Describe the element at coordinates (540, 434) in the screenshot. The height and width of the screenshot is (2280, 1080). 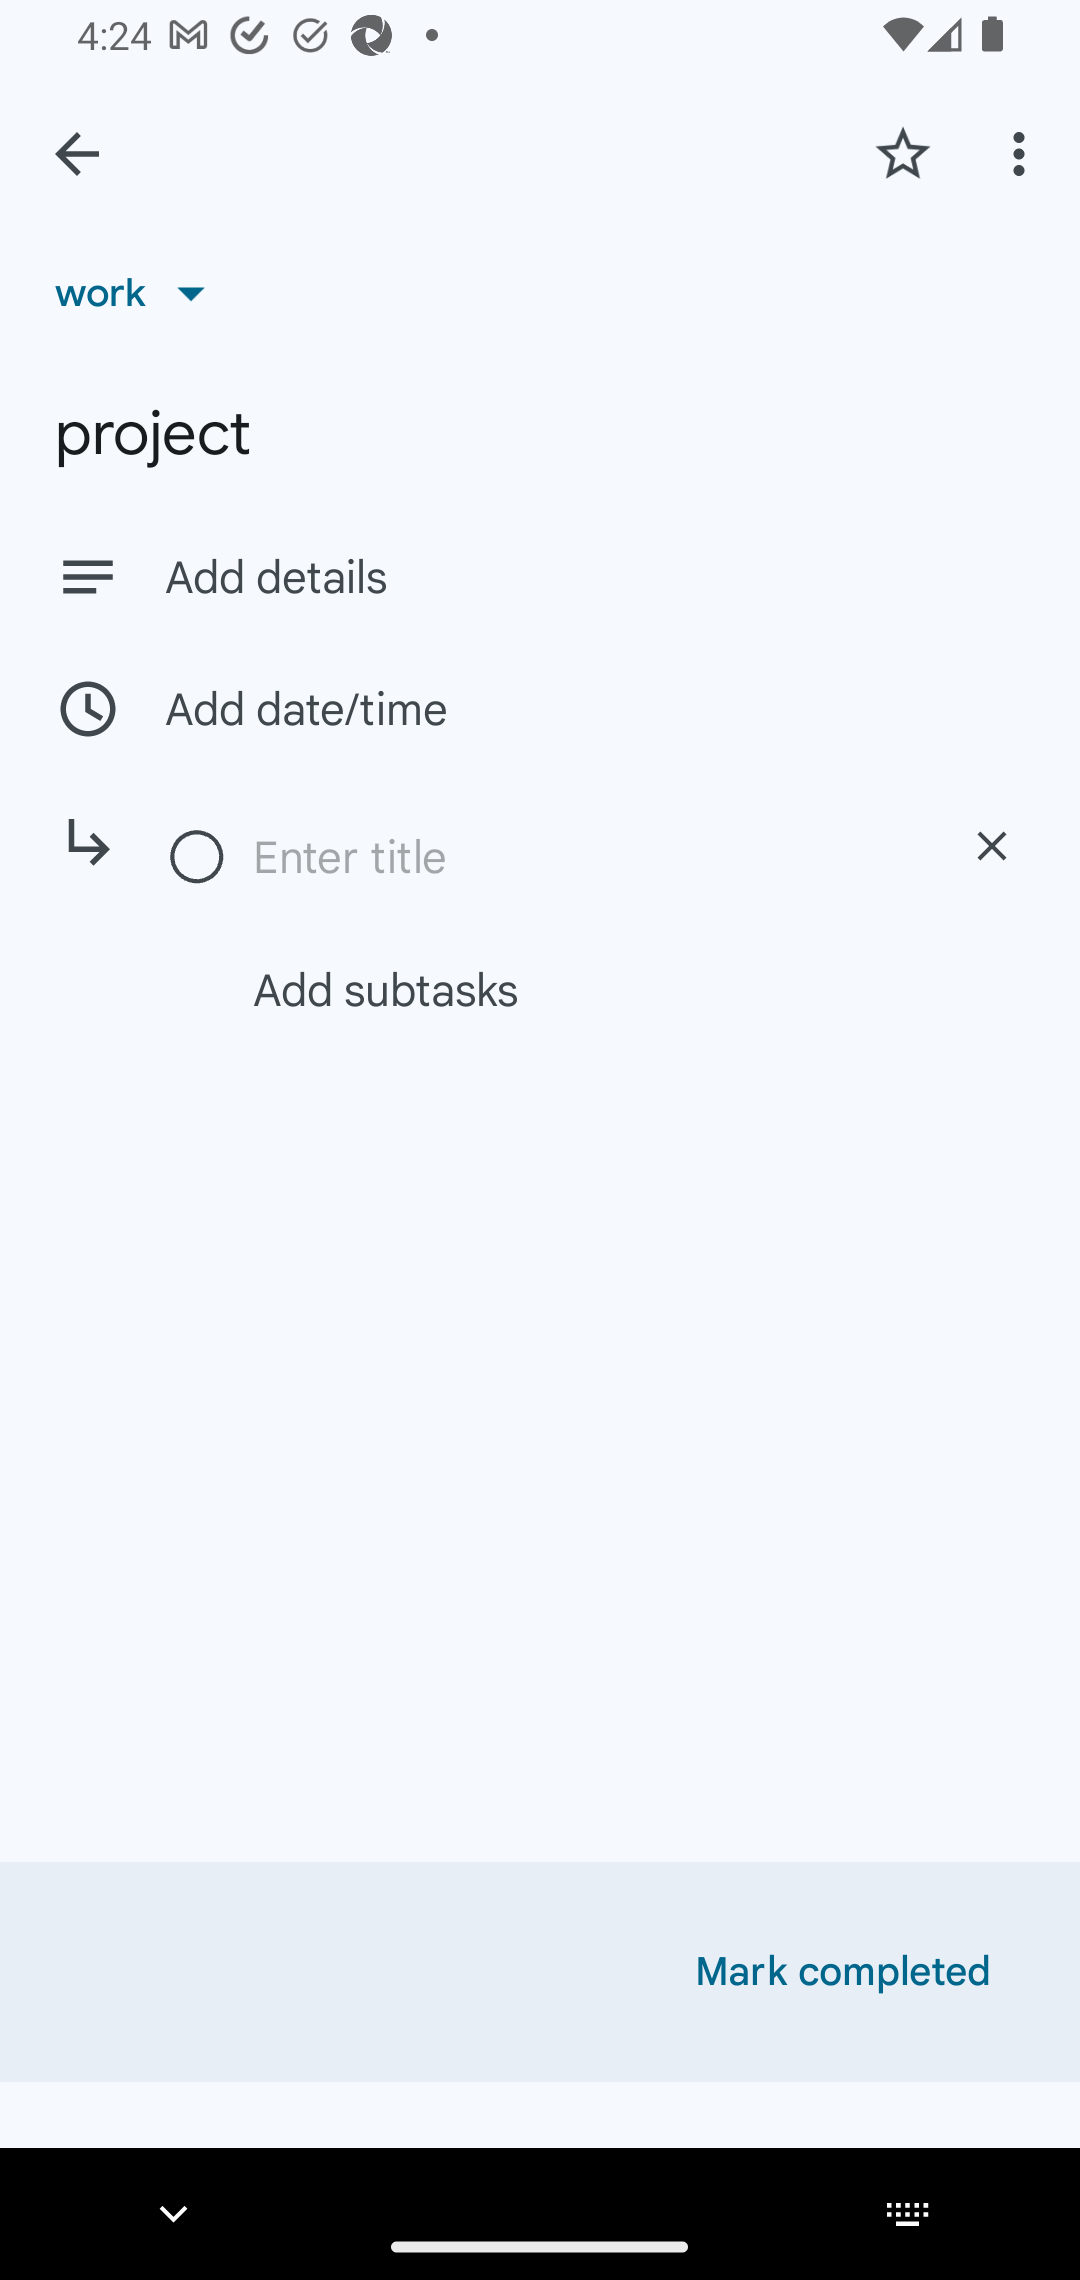
I see `project` at that location.